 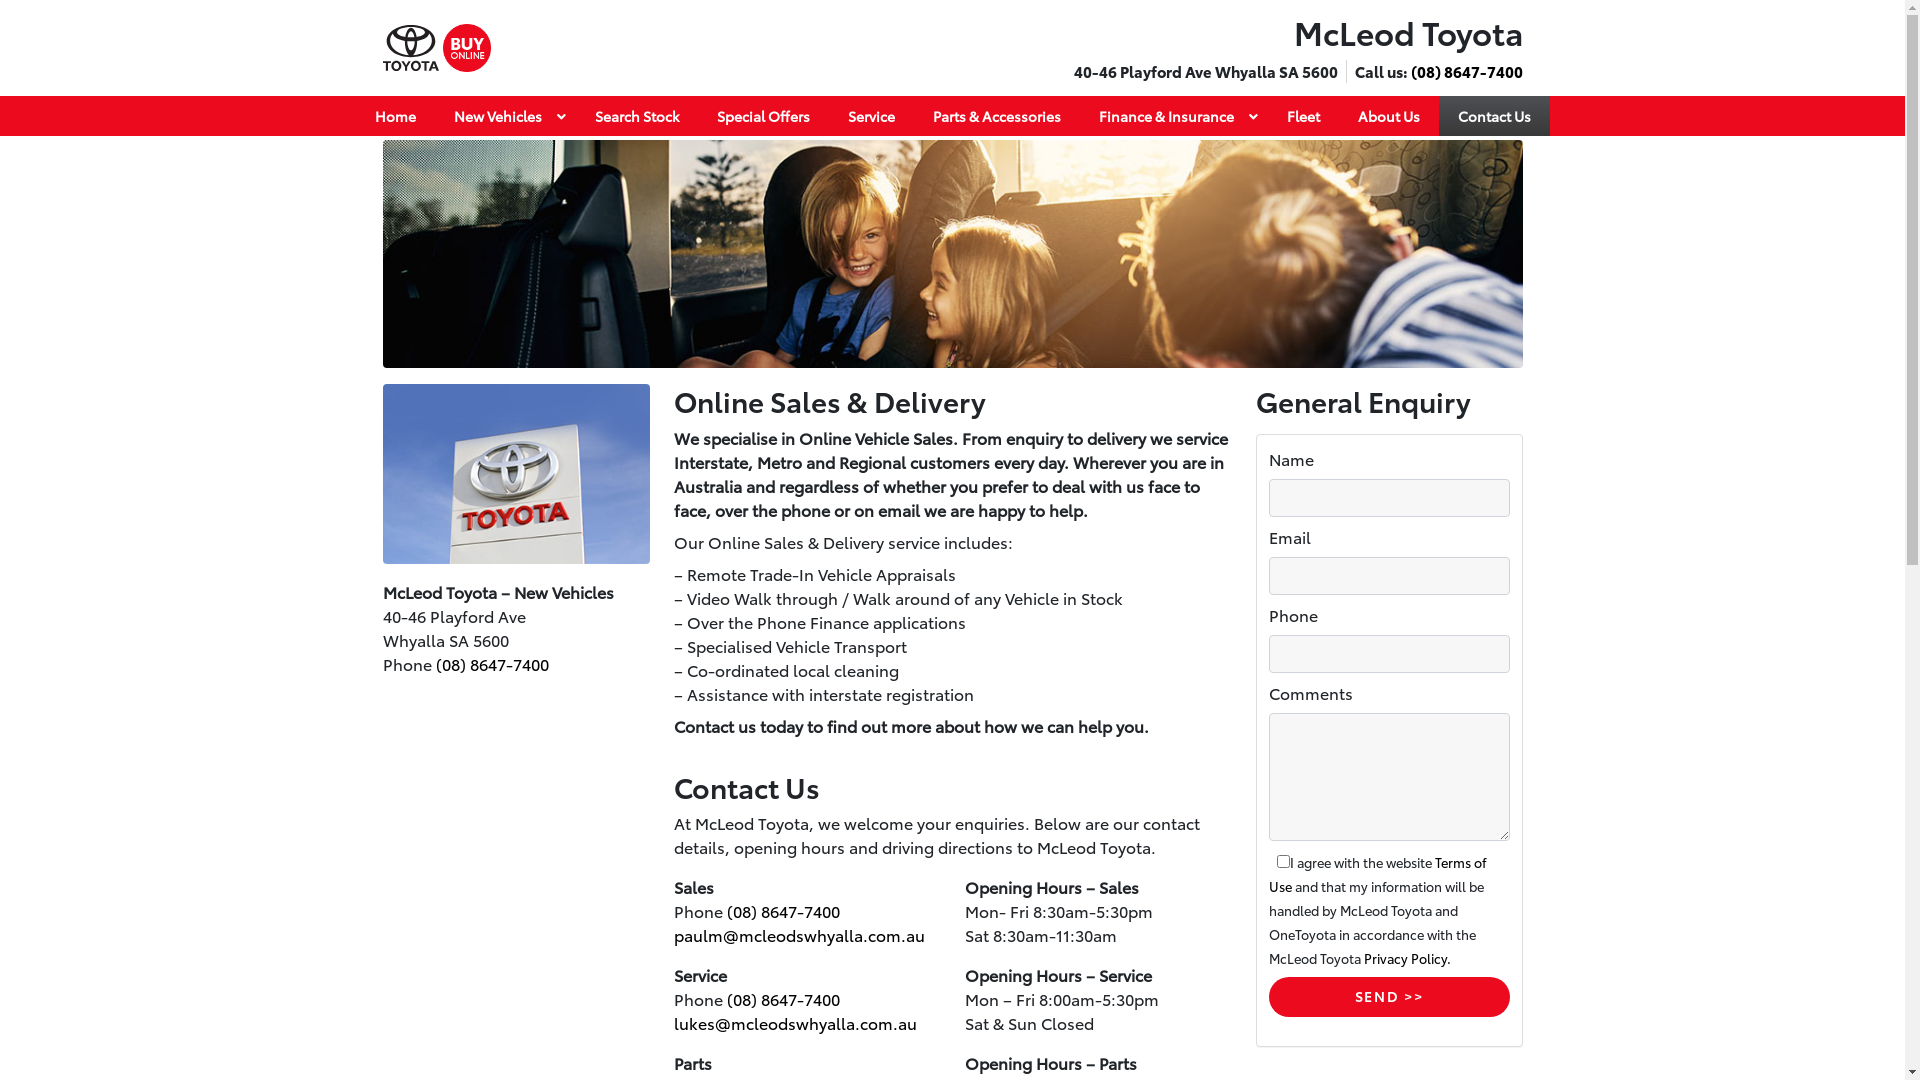 What do you see at coordinates (1304, 116) in the screenshot?
I see `Fleet` at bounding box center [1304, 116].